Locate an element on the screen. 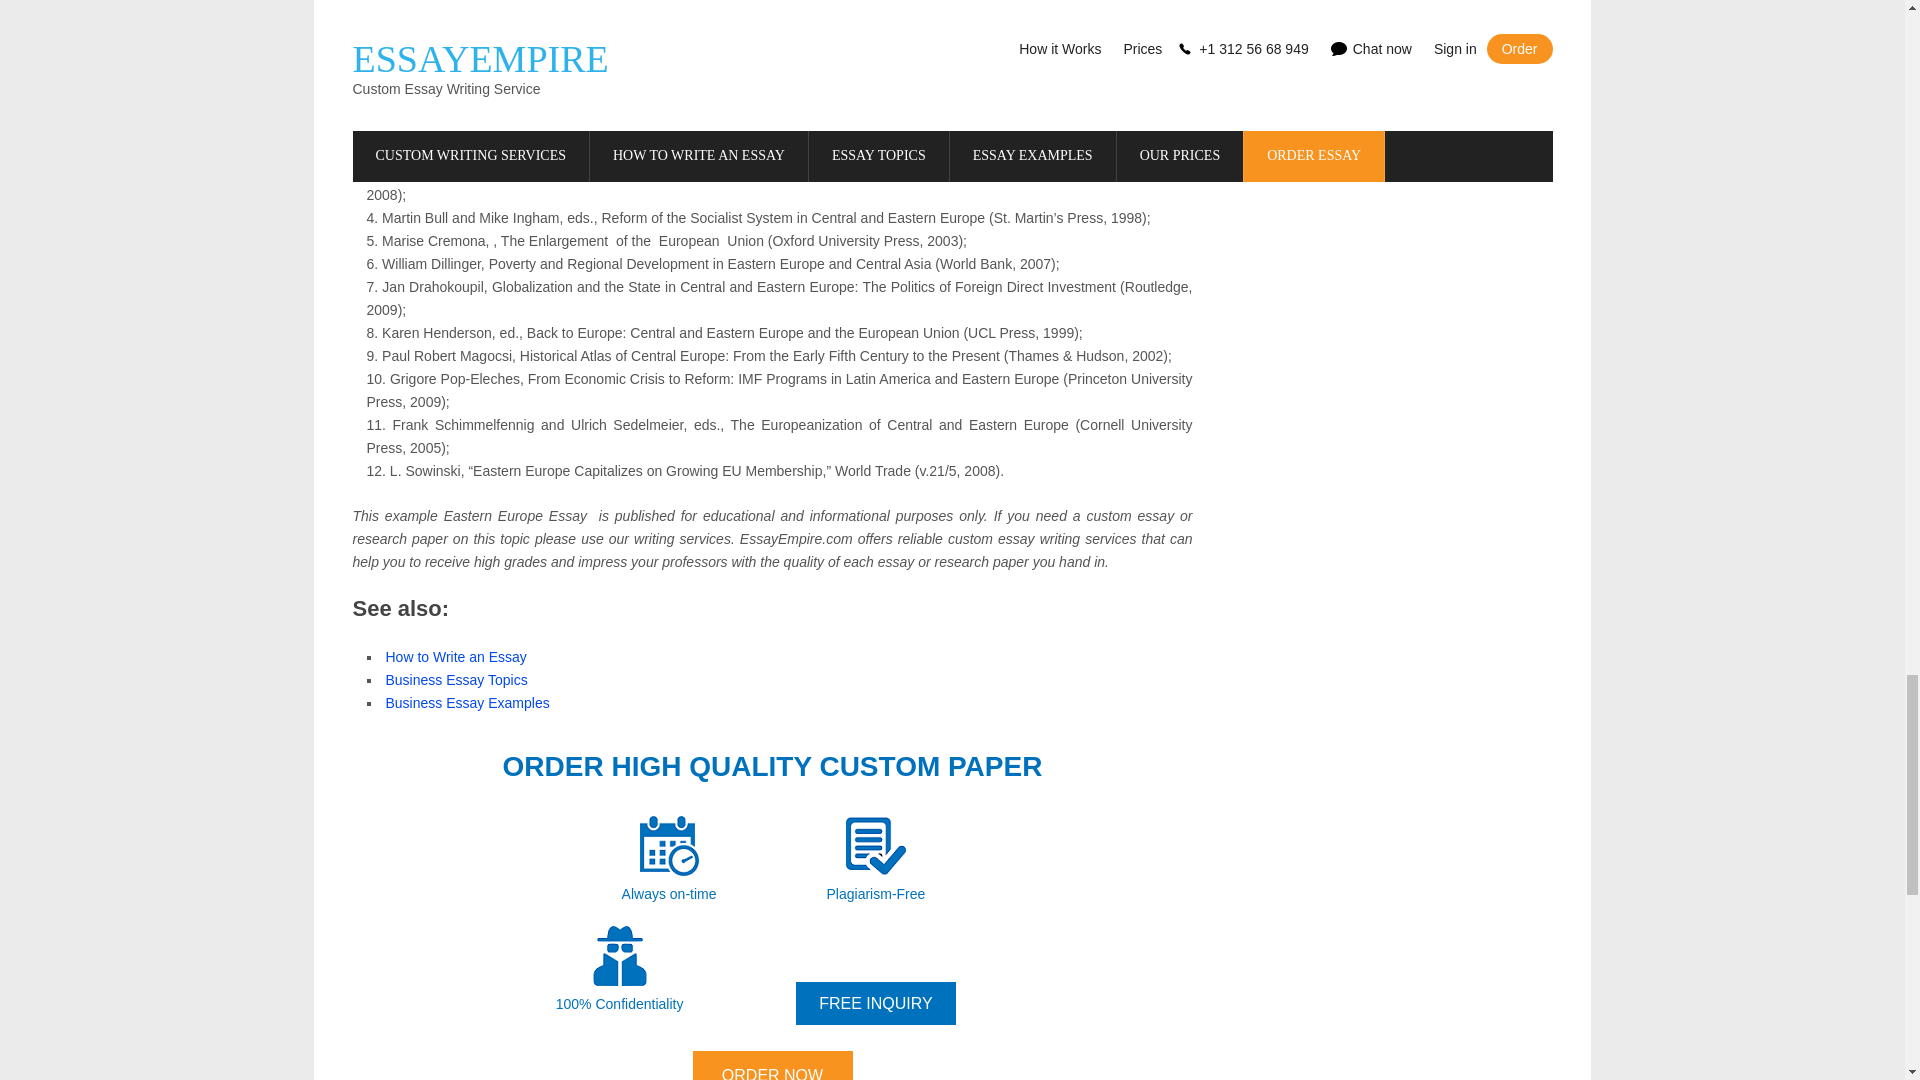 This screenshot has width=1920, height=1080. Business Essay Examples is located at coordinates (467, 702).